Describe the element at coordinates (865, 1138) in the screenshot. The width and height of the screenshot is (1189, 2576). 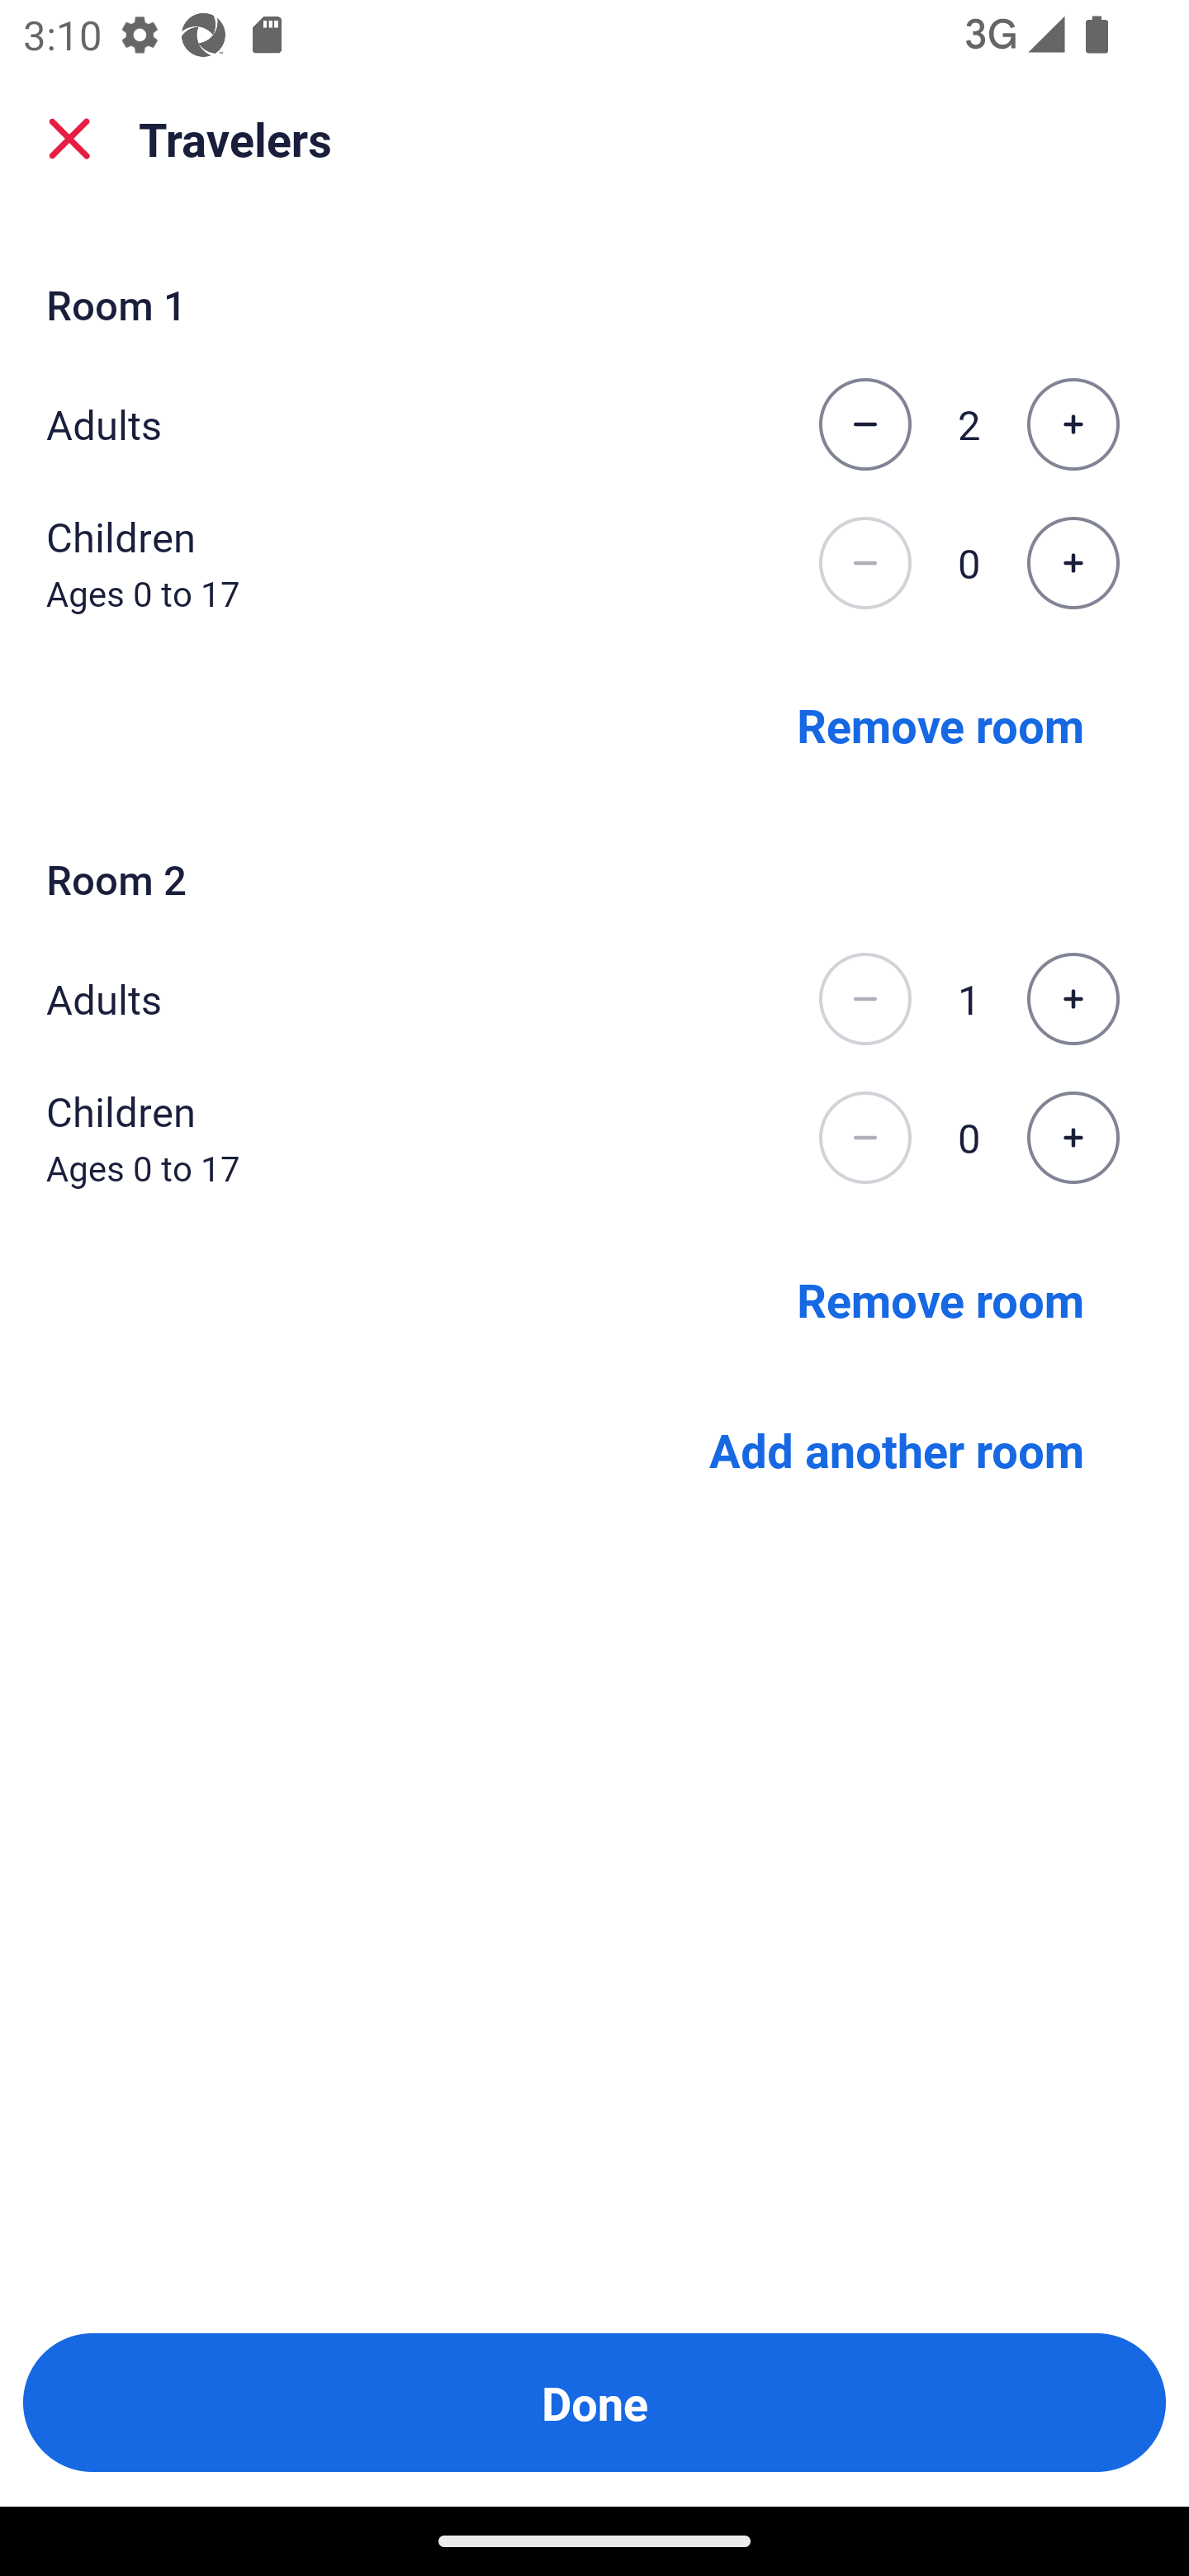
I see `Decrease the number of children` at that location.